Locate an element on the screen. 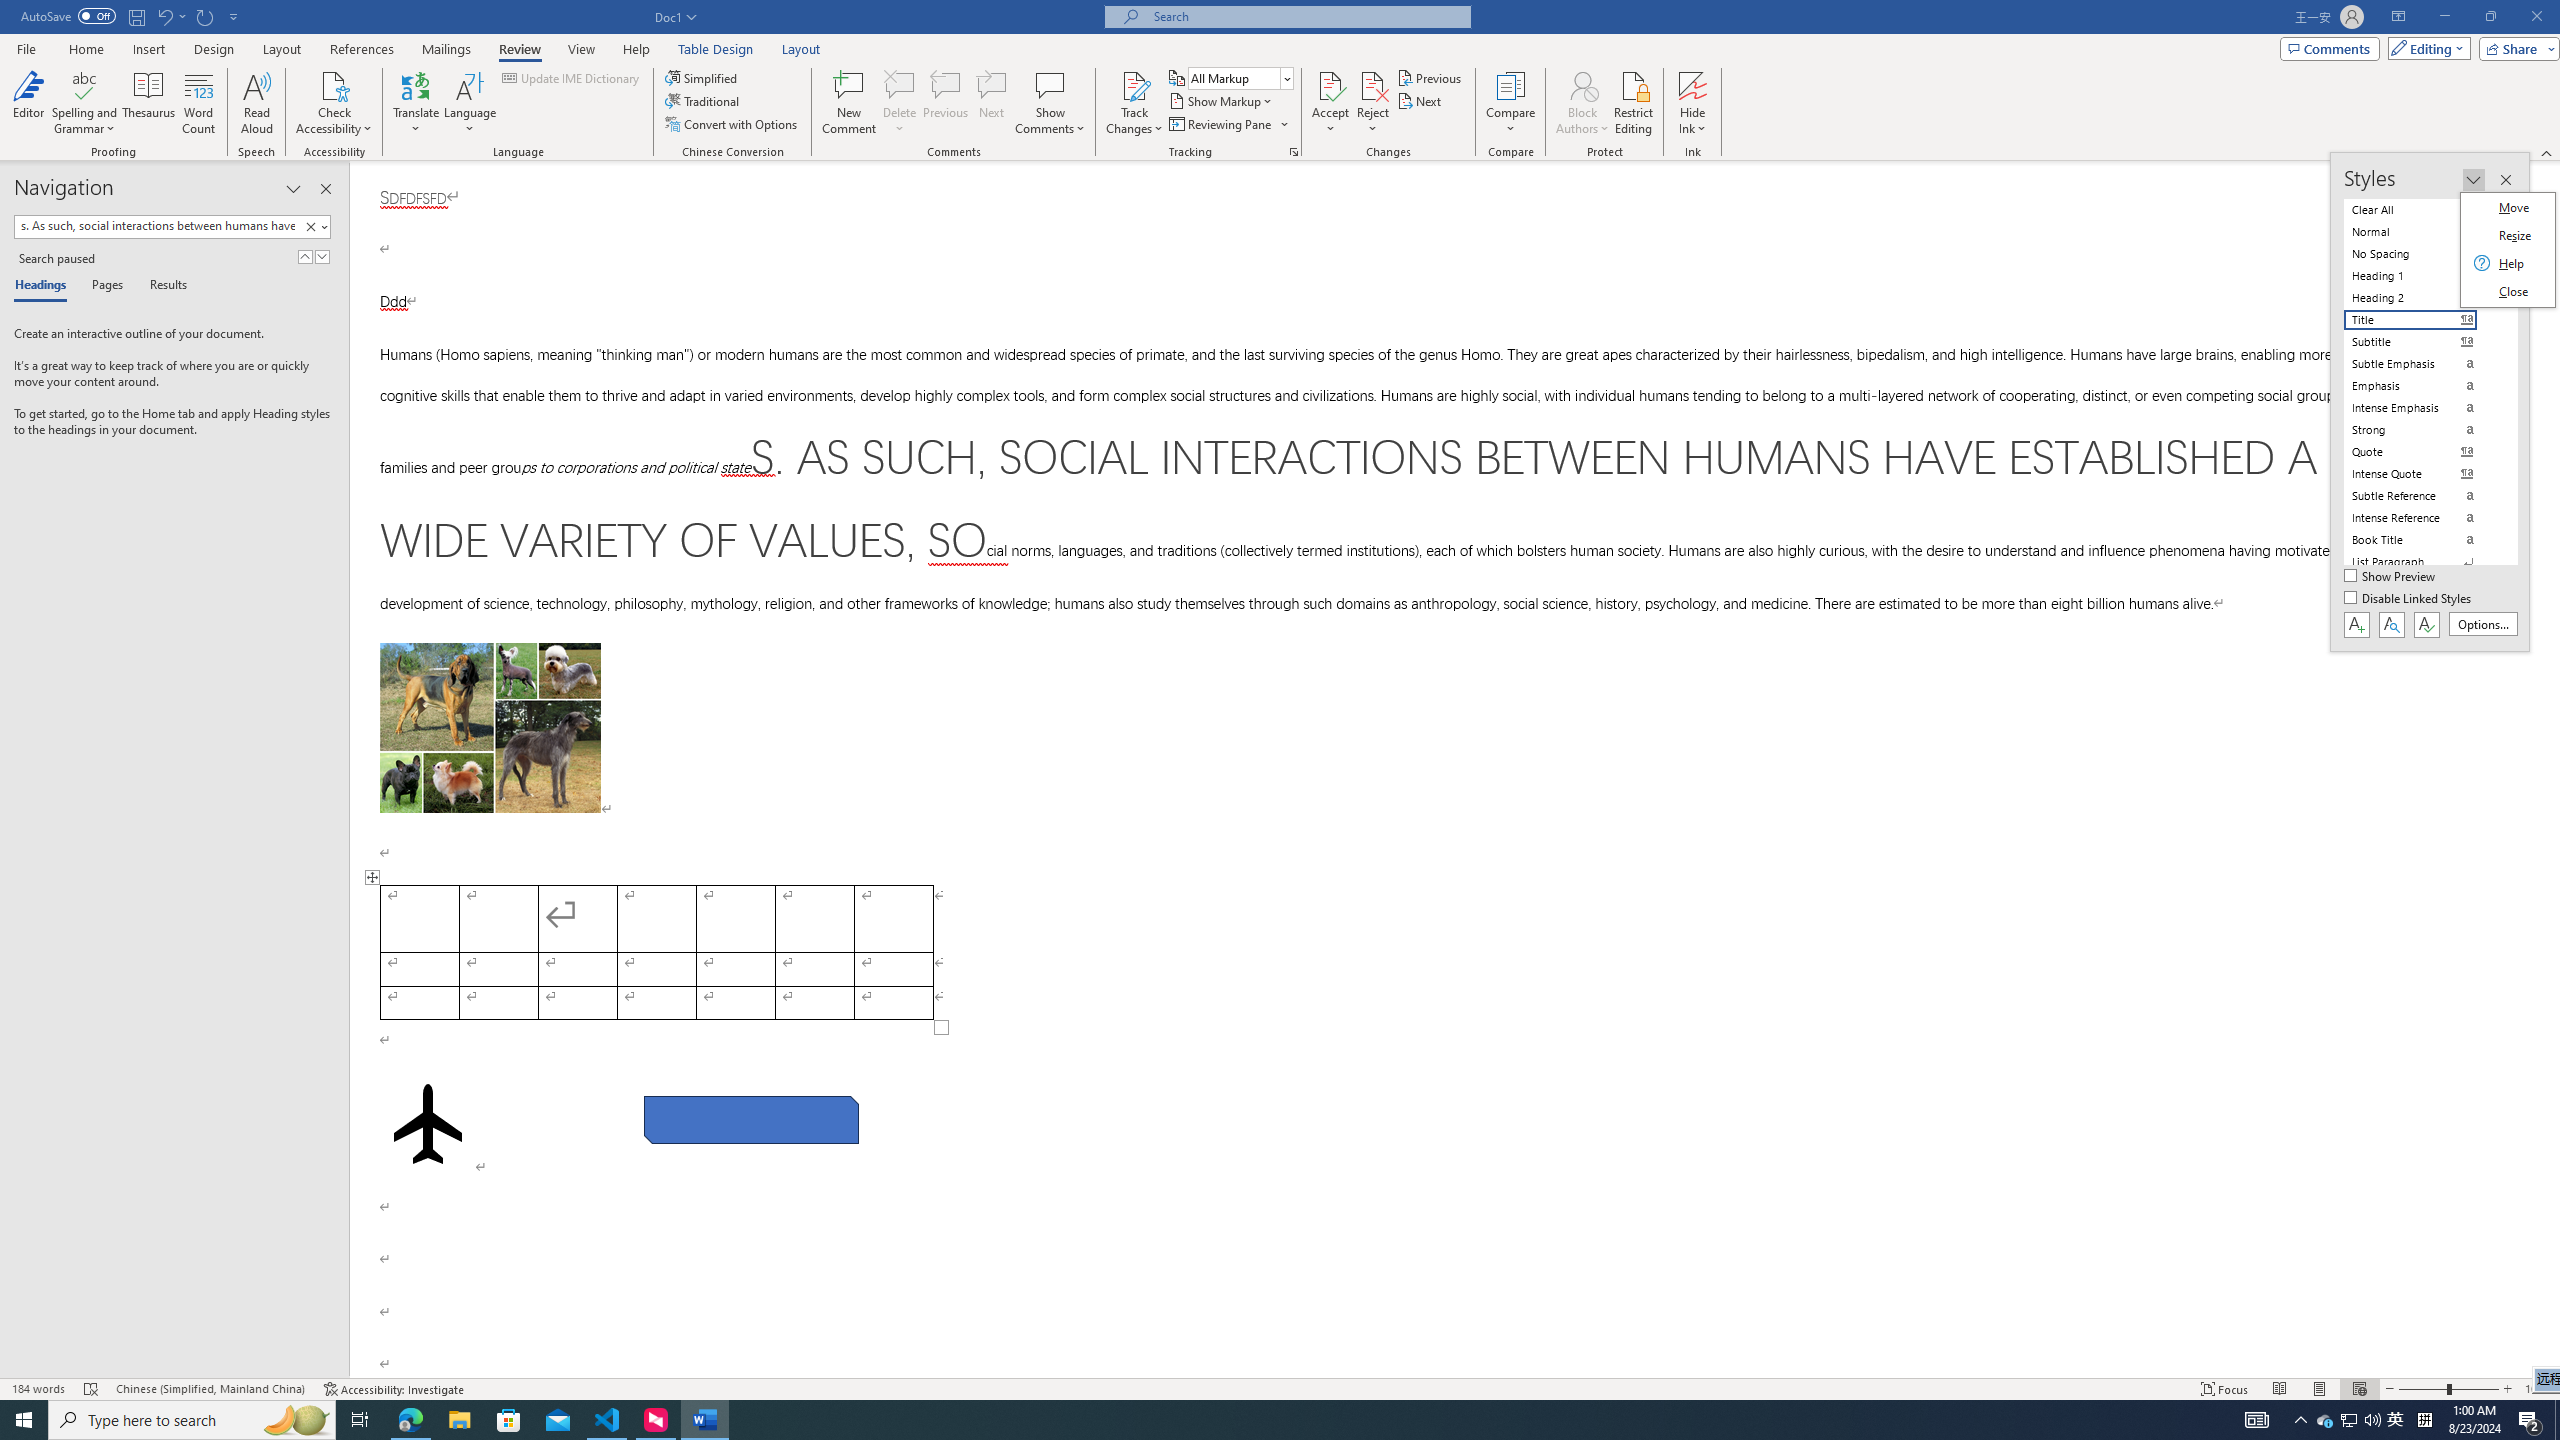 This screenshot has width=2560, height=1440. Intense Emphasis is located at coordinates (2422, 408).